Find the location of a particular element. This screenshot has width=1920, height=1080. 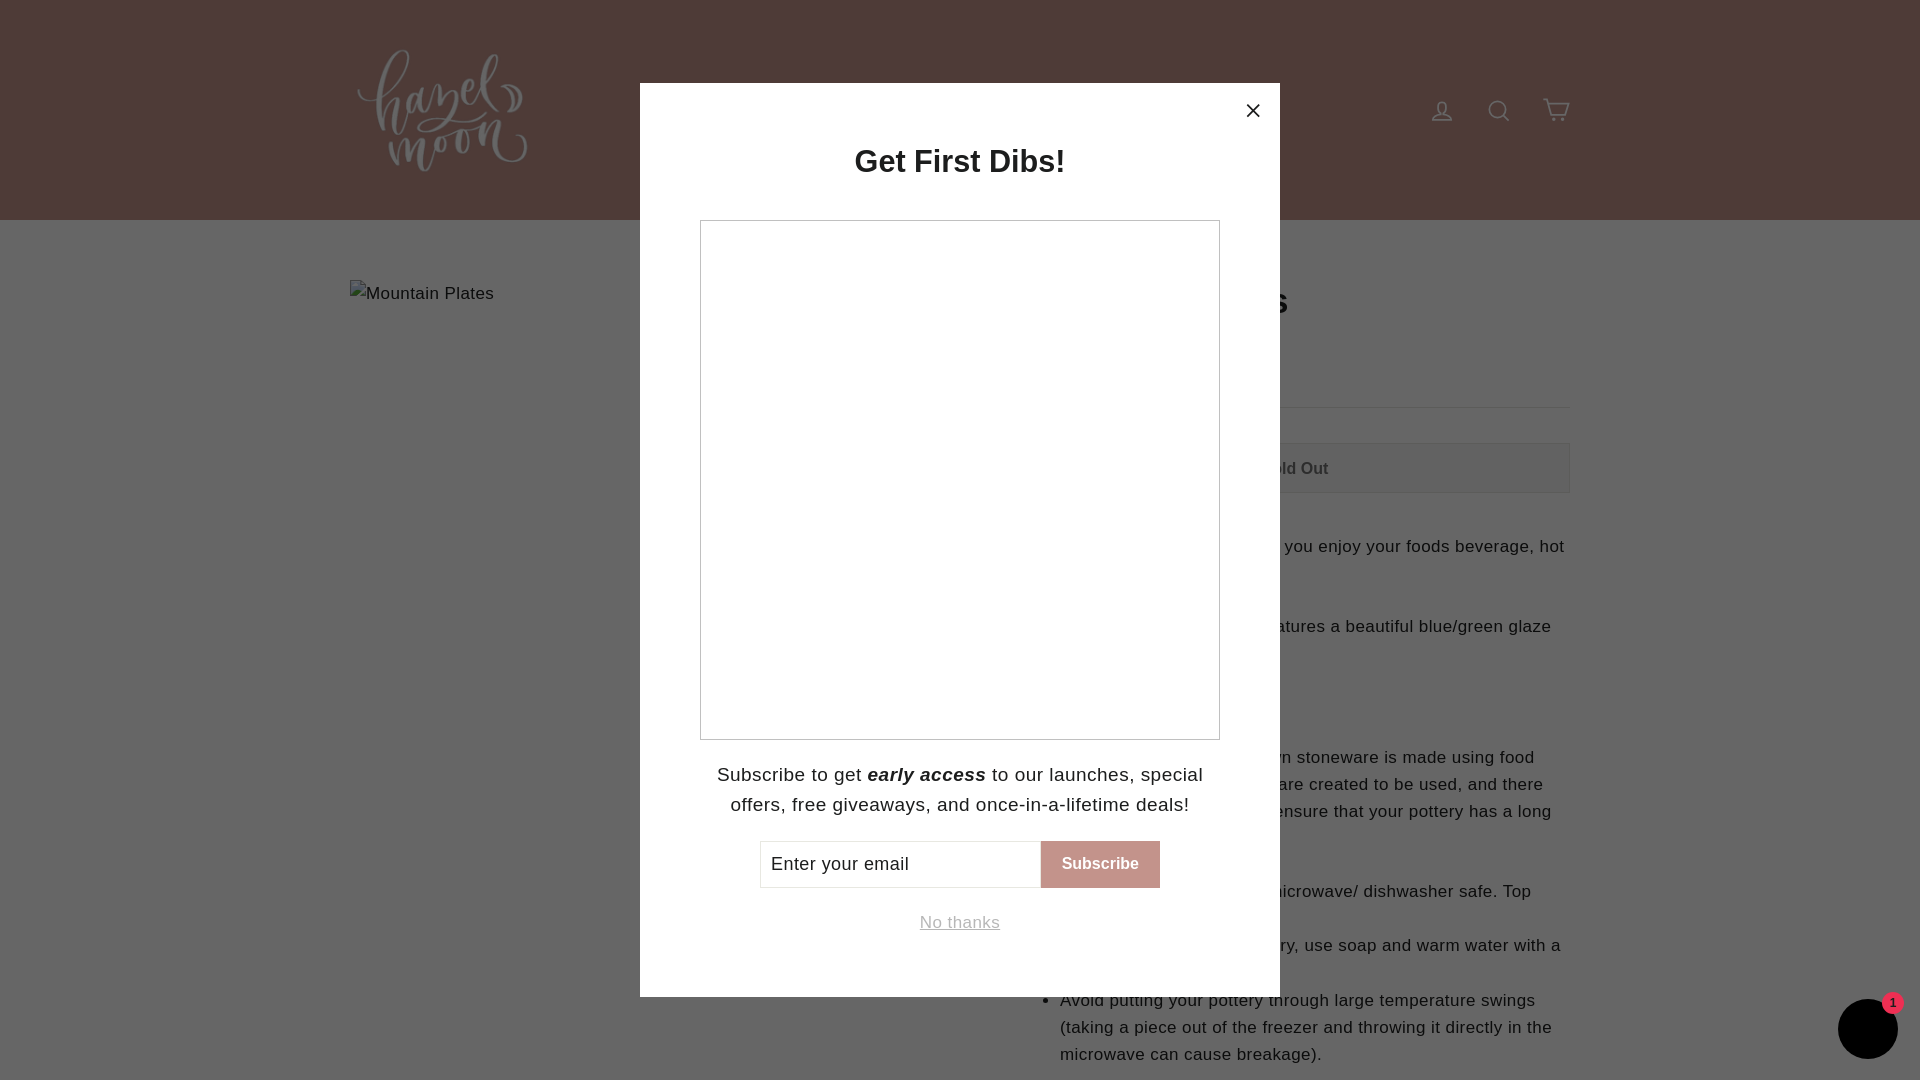

Search is located at coordinates (1498, 109).